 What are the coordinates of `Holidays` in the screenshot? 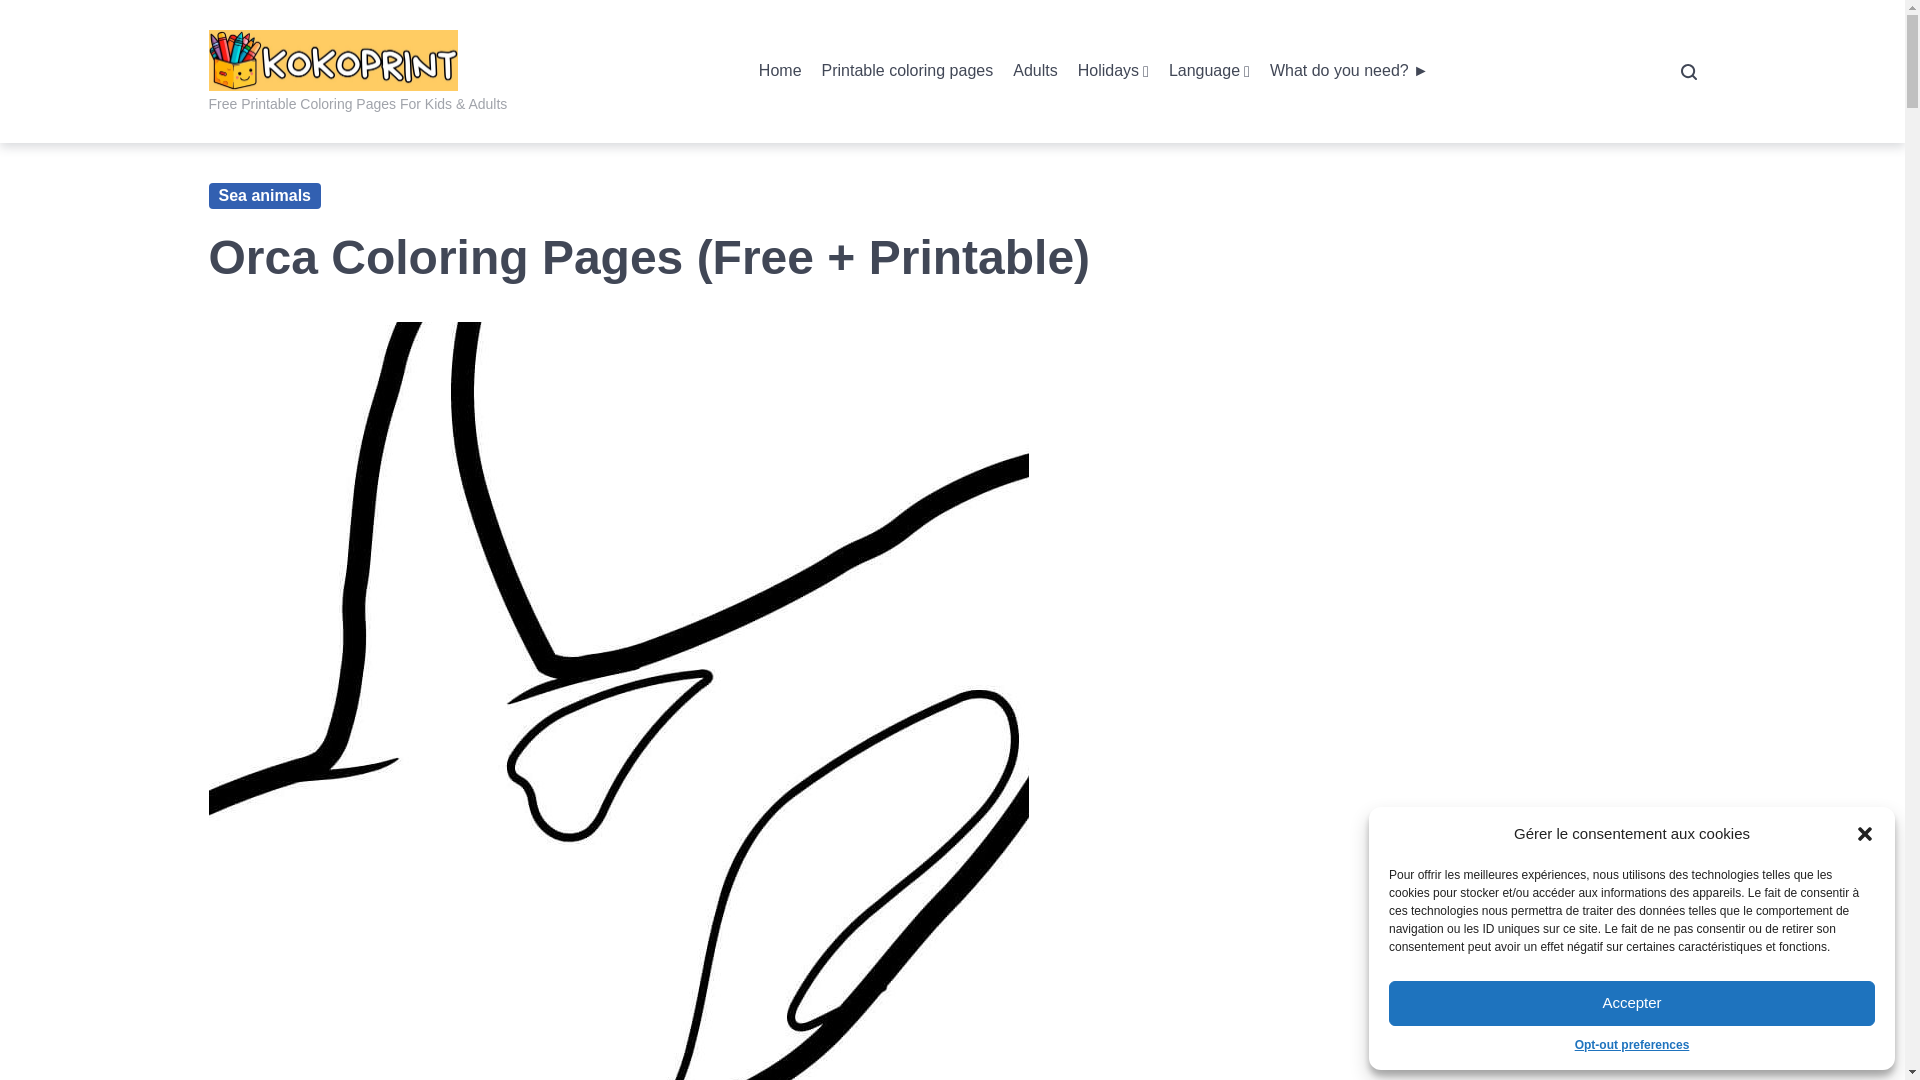 It's located at (1112, 72).